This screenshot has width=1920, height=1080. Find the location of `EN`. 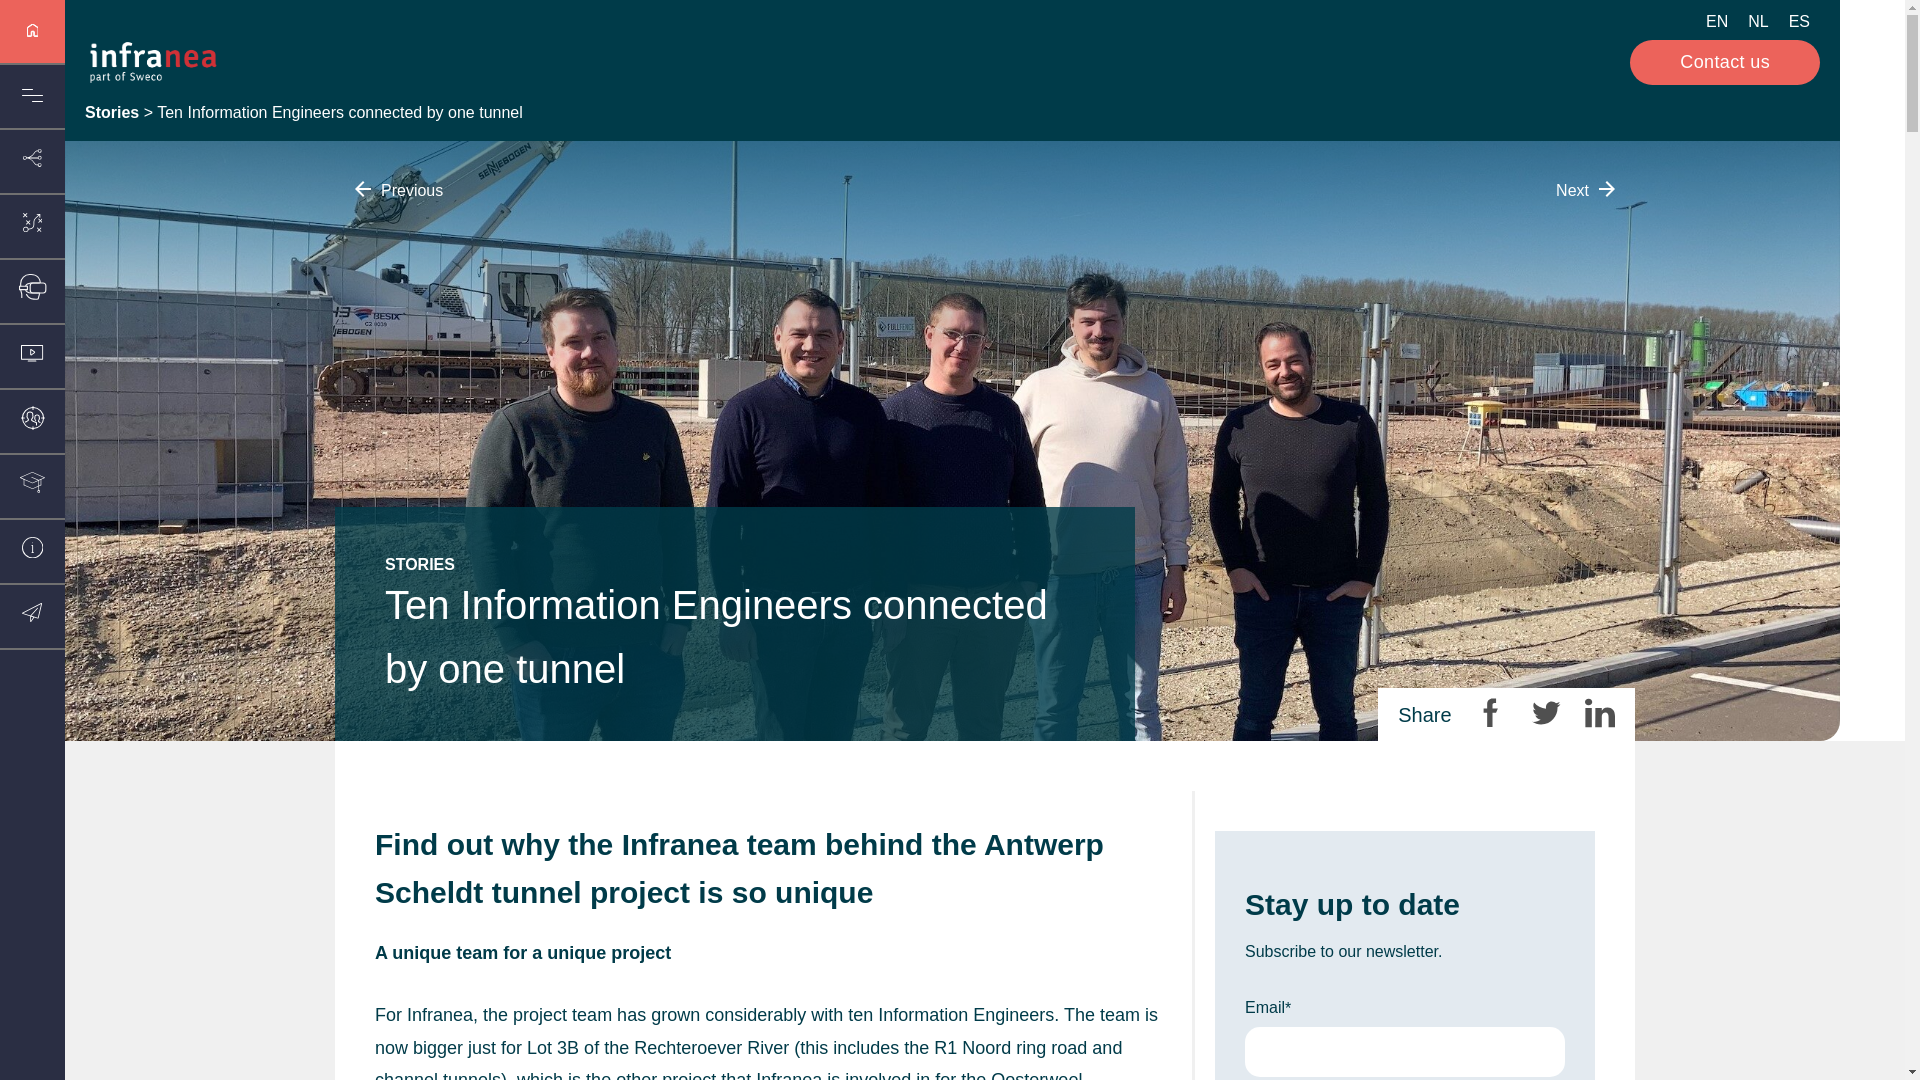

EN is located at coordinates (1716, 20).